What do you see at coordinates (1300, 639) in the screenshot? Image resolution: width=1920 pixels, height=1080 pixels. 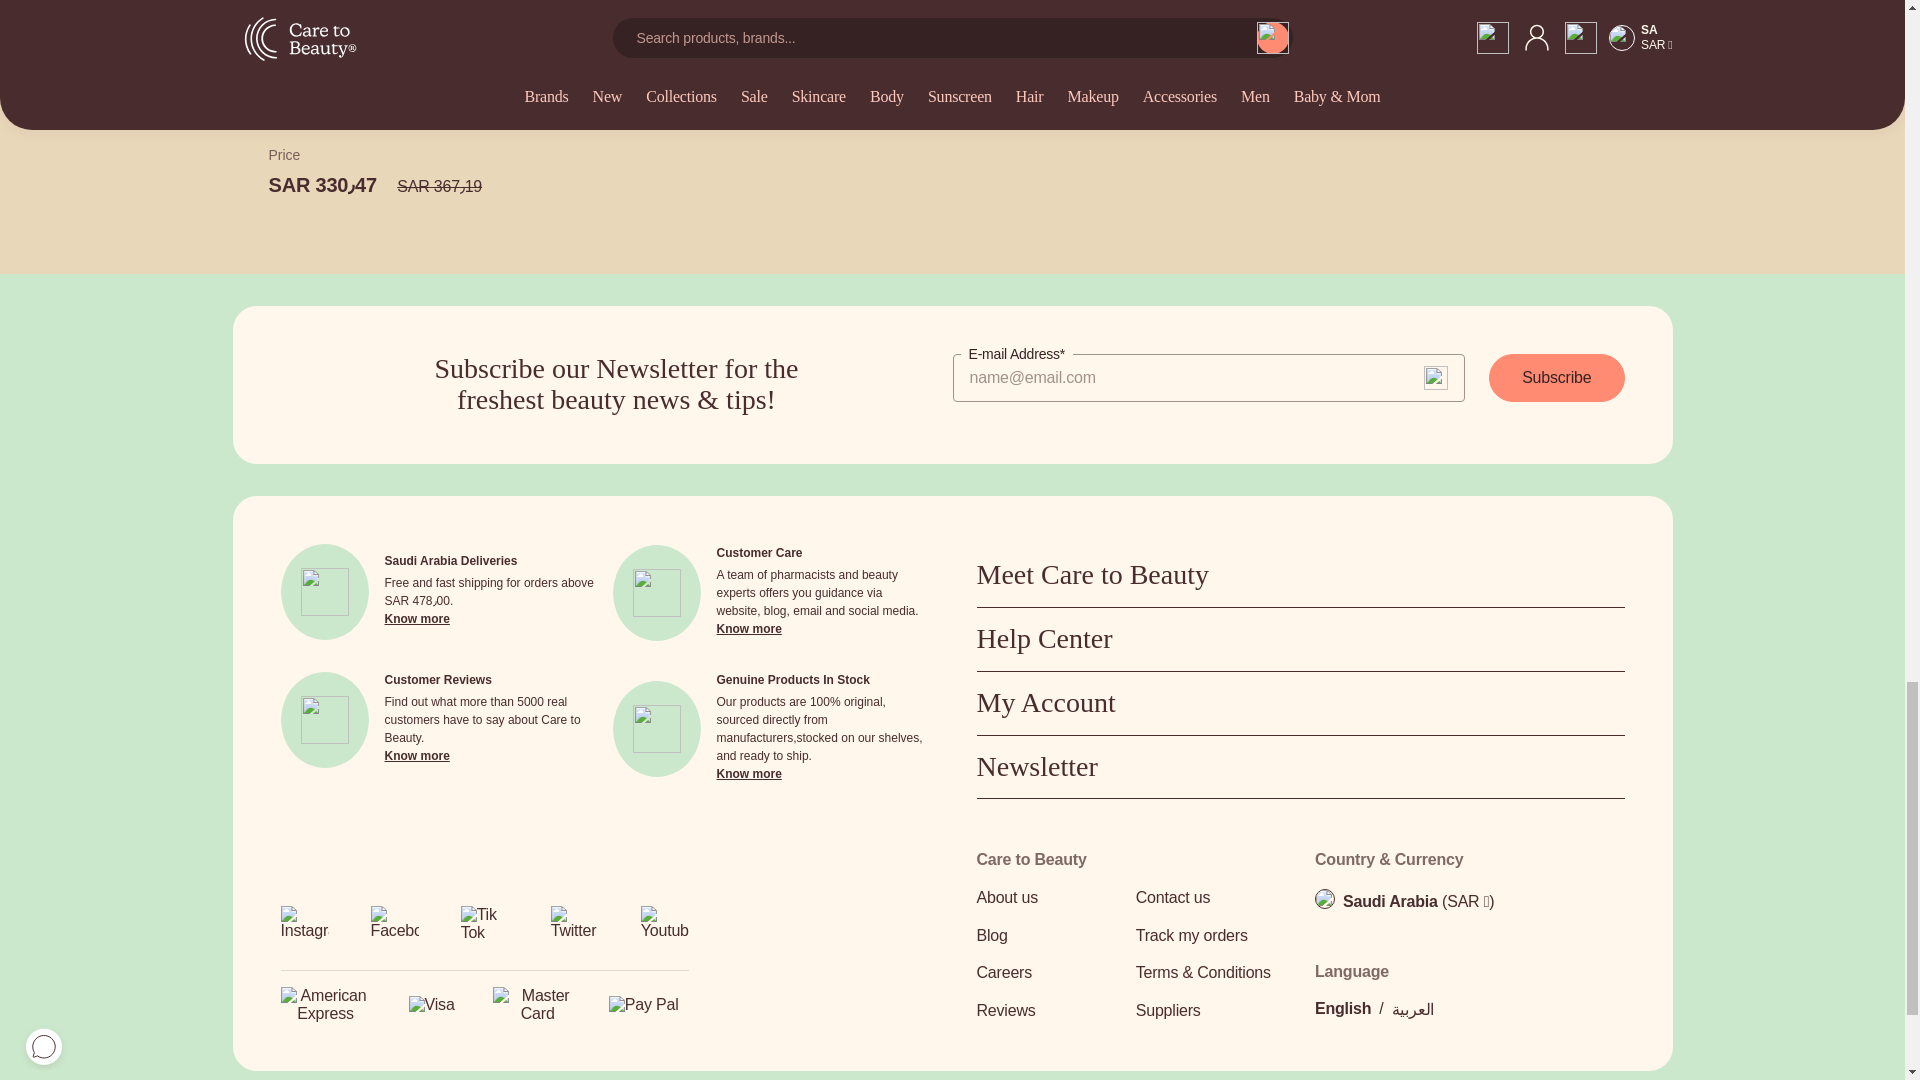 I see `Help Center` at bounding box center [1300, 639].